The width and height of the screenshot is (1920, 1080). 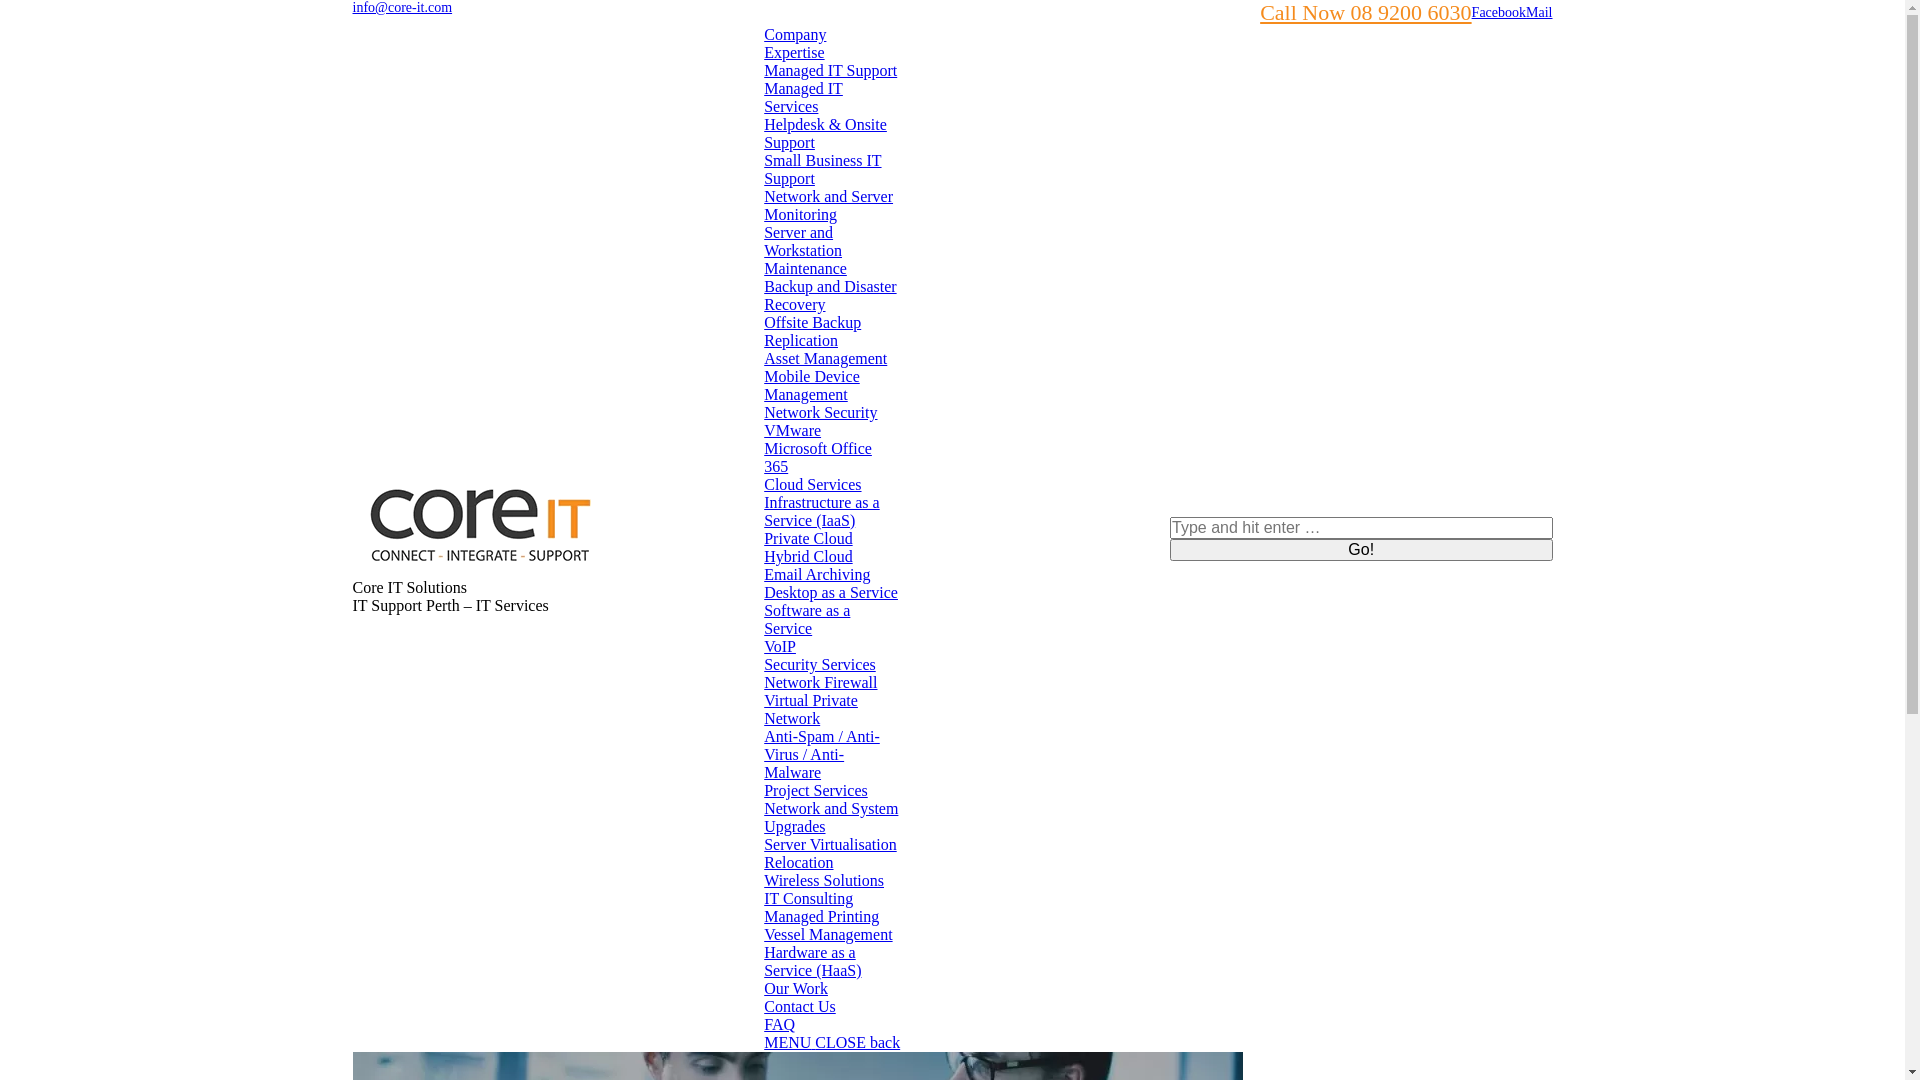 I want to click on Private Cloud, so click(x=808, y=538).